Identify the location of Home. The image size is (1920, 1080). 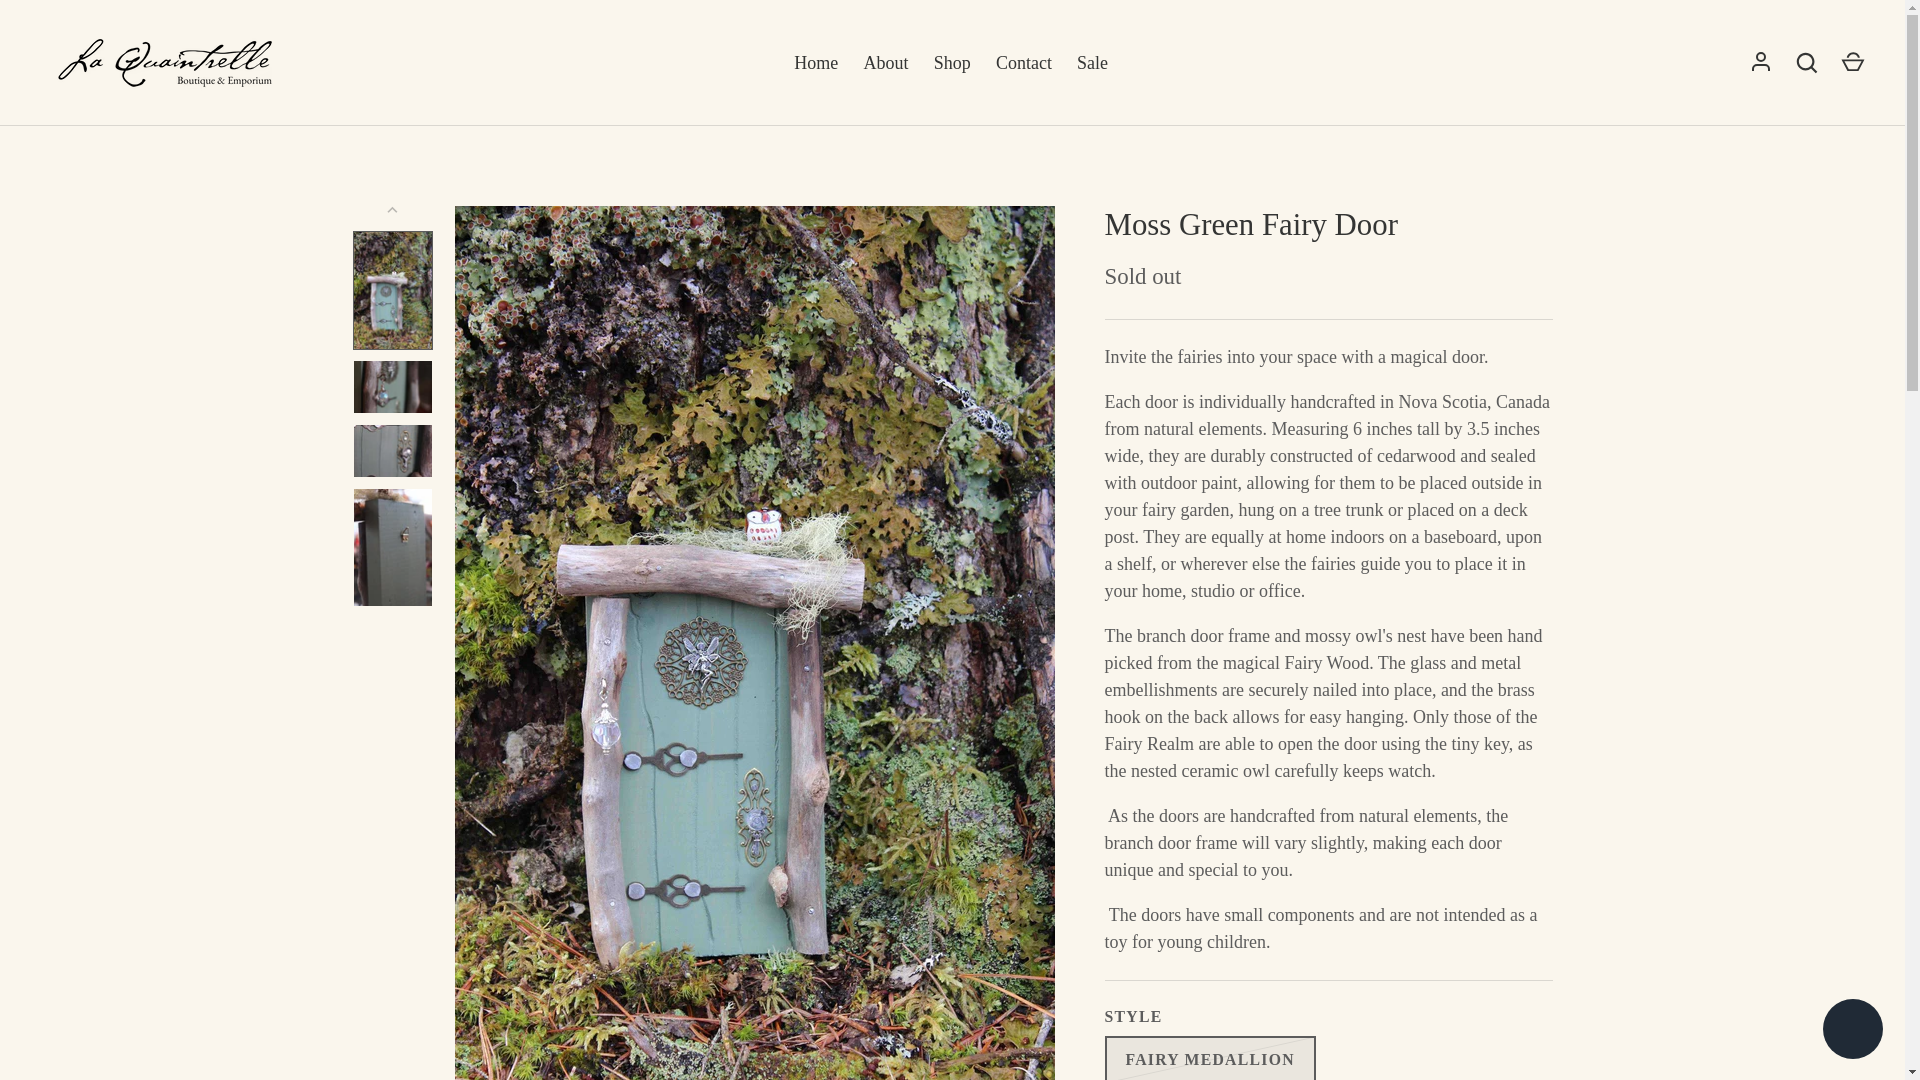
(816, 62).